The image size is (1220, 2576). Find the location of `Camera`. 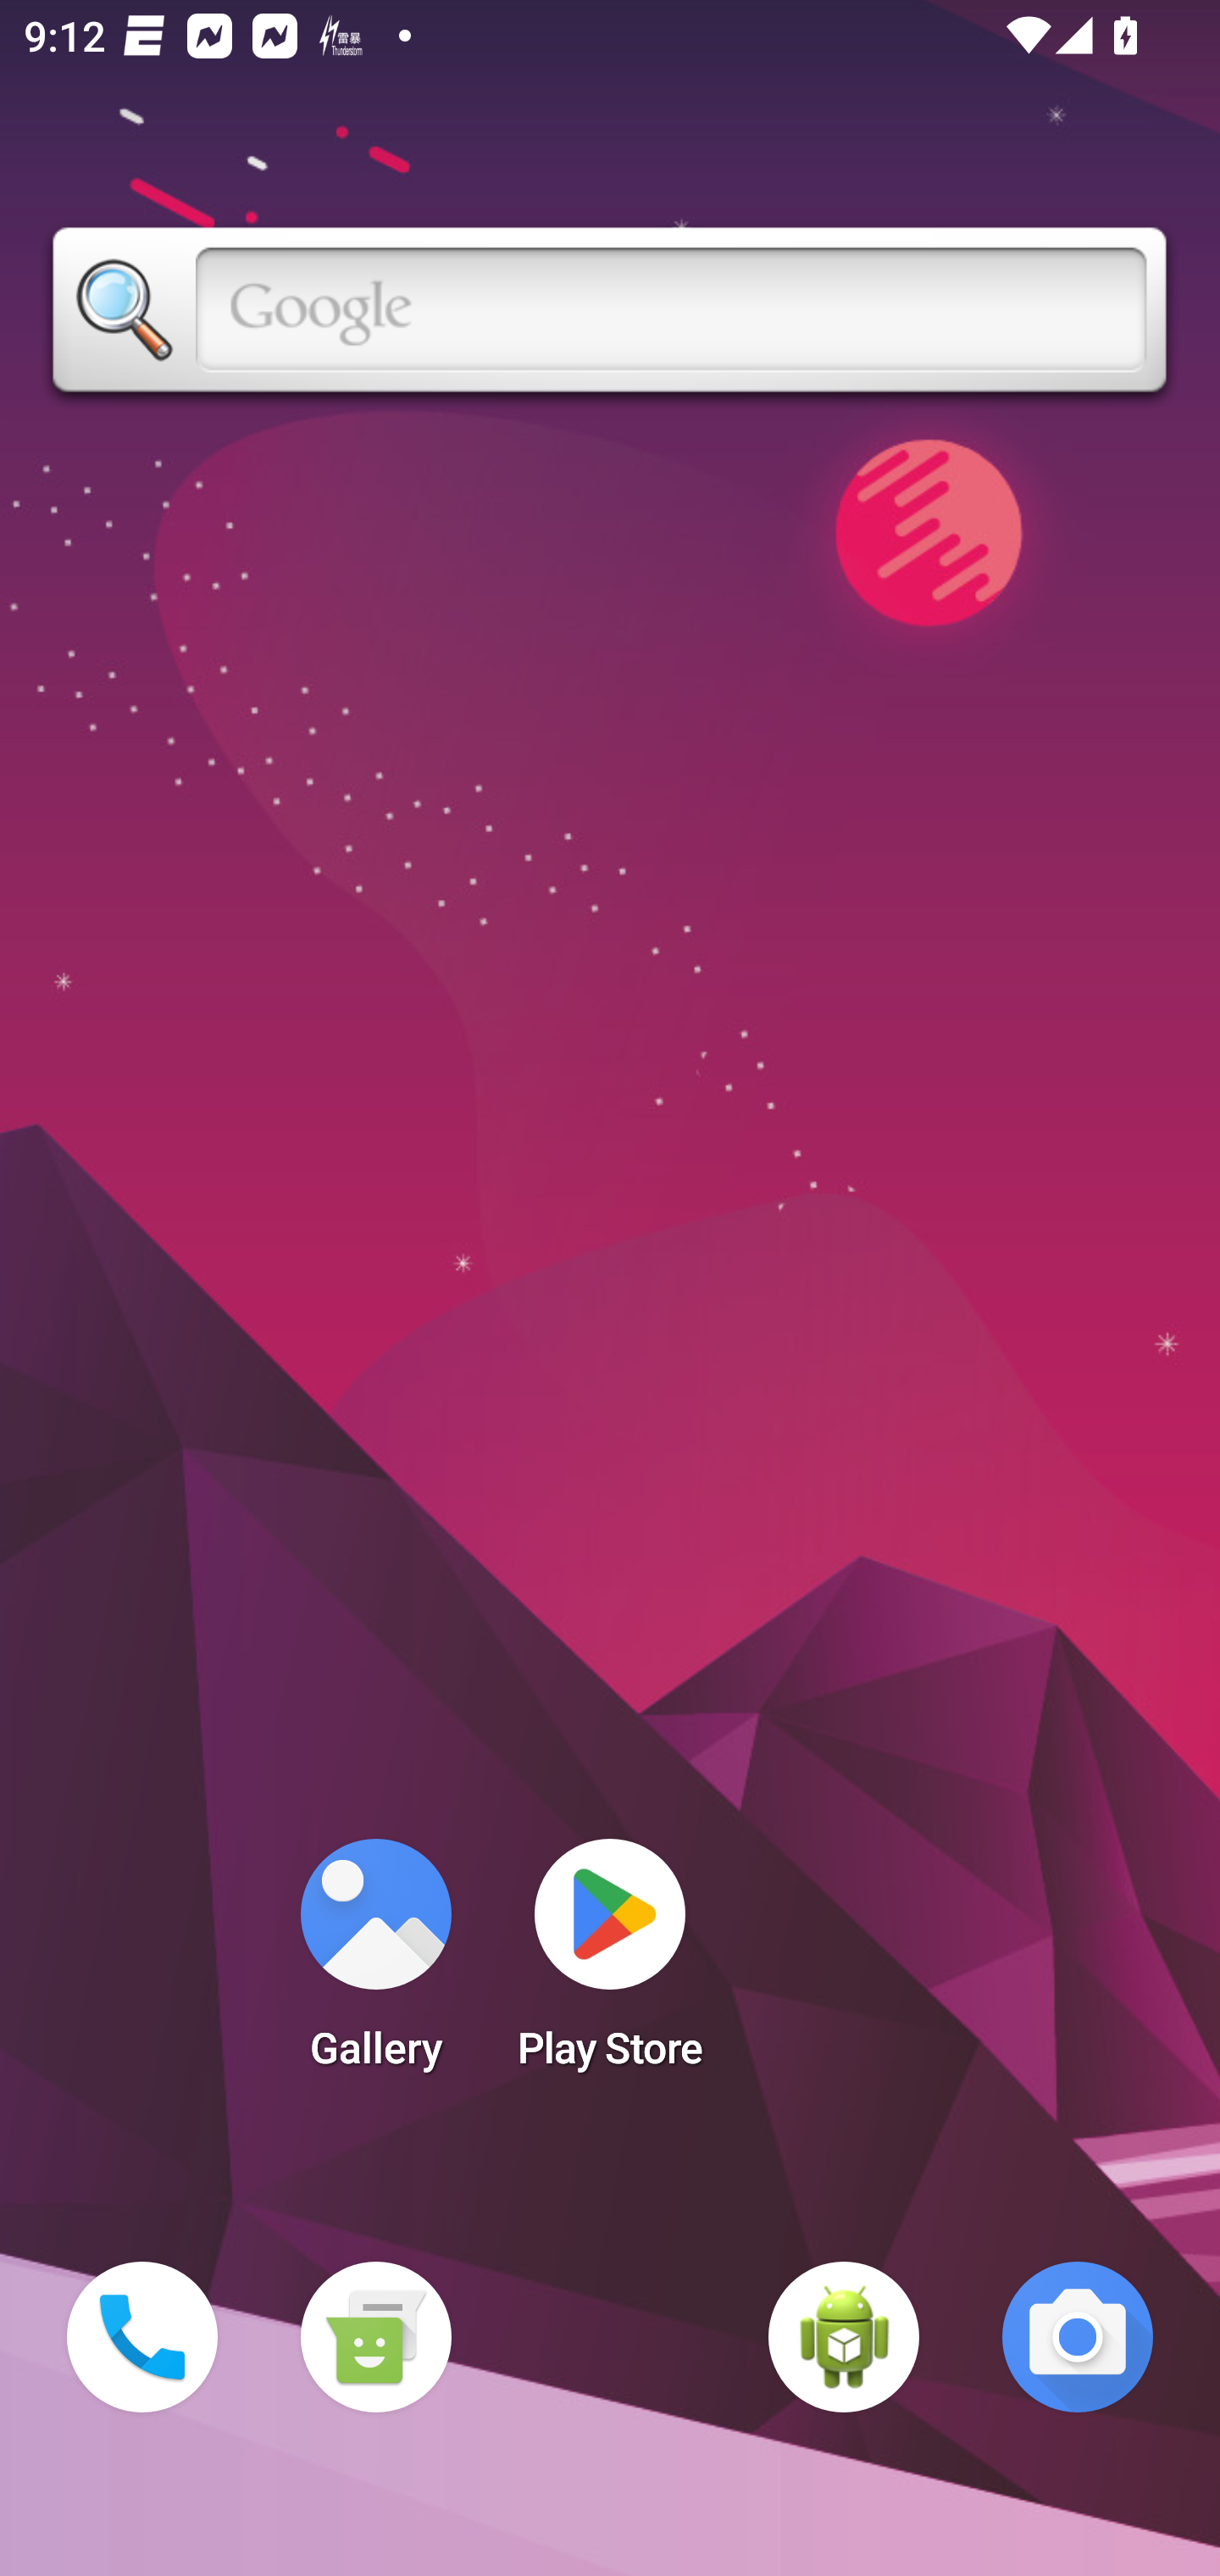

Camera is located at coordinates (1078, 2337).